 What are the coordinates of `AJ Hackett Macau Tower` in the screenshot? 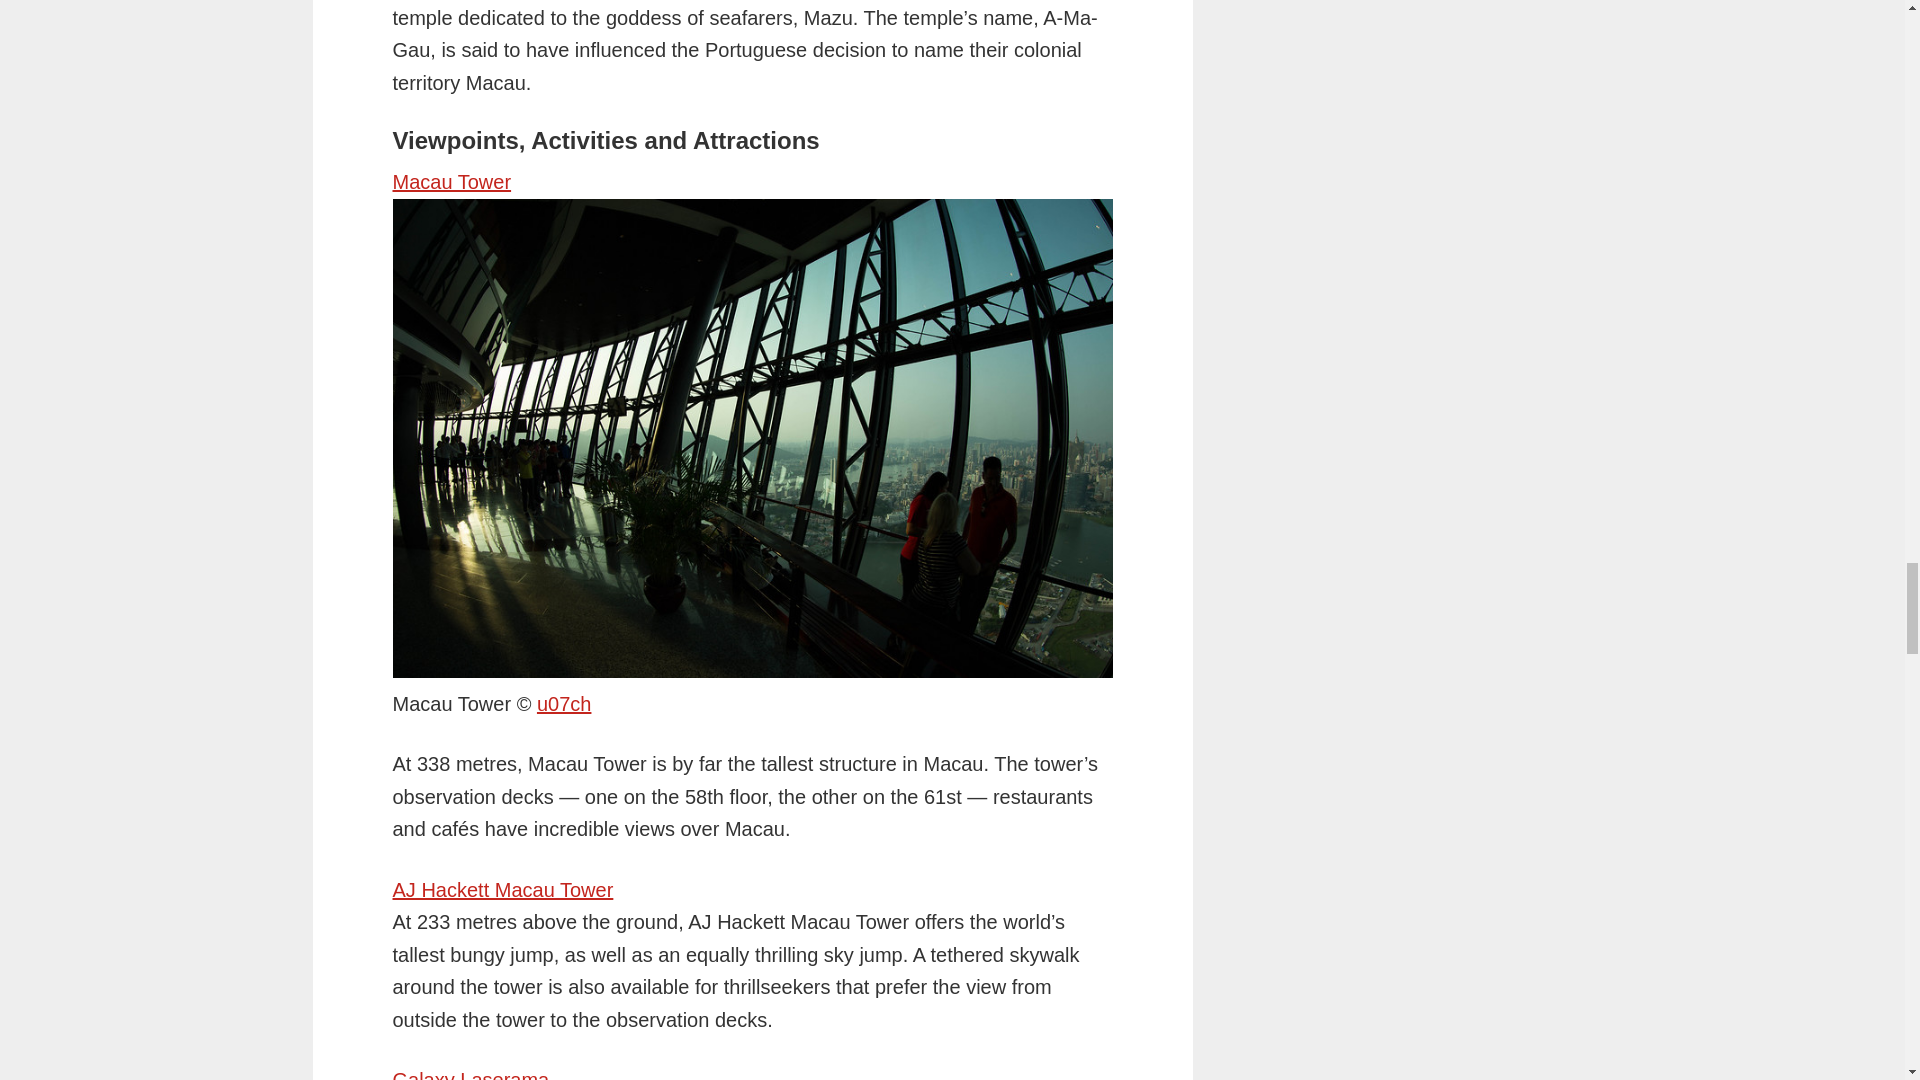 It's located at (502, 890).